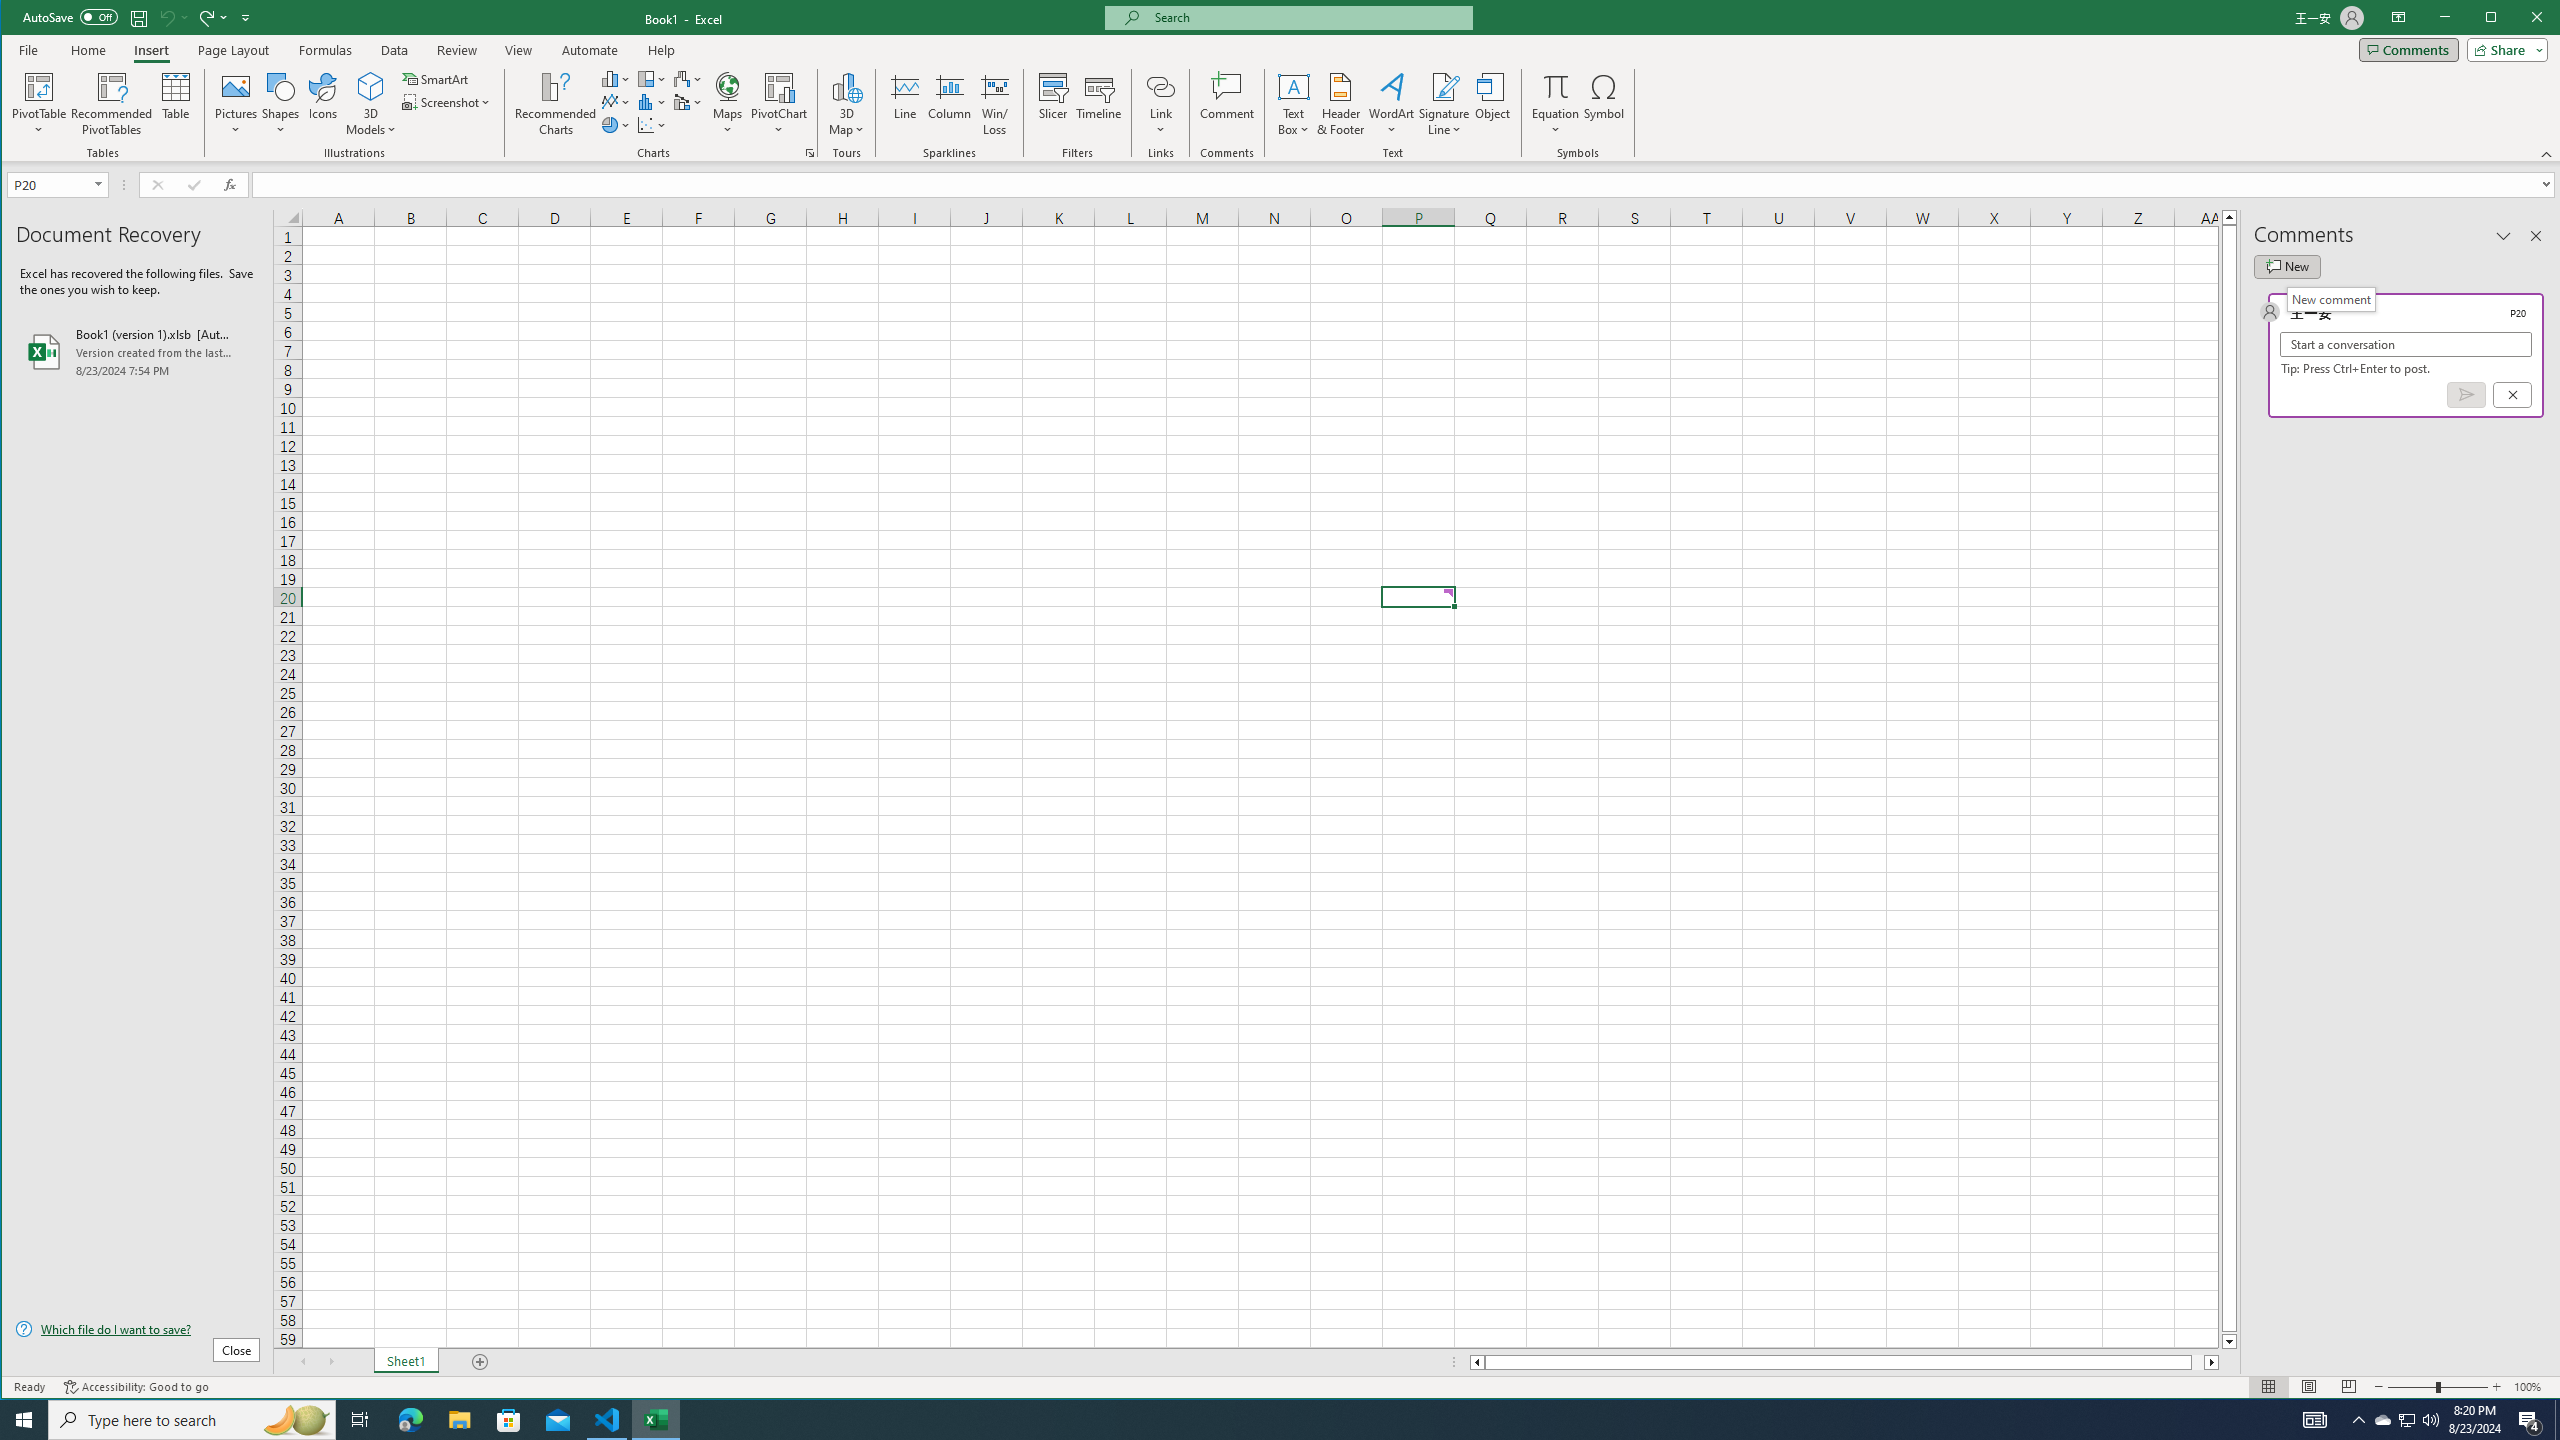 The image size is (2560, 1440). Describe the element at coordinates (2547, 154) in the screenshot. I see `Collapse the Ribbon` at that location.